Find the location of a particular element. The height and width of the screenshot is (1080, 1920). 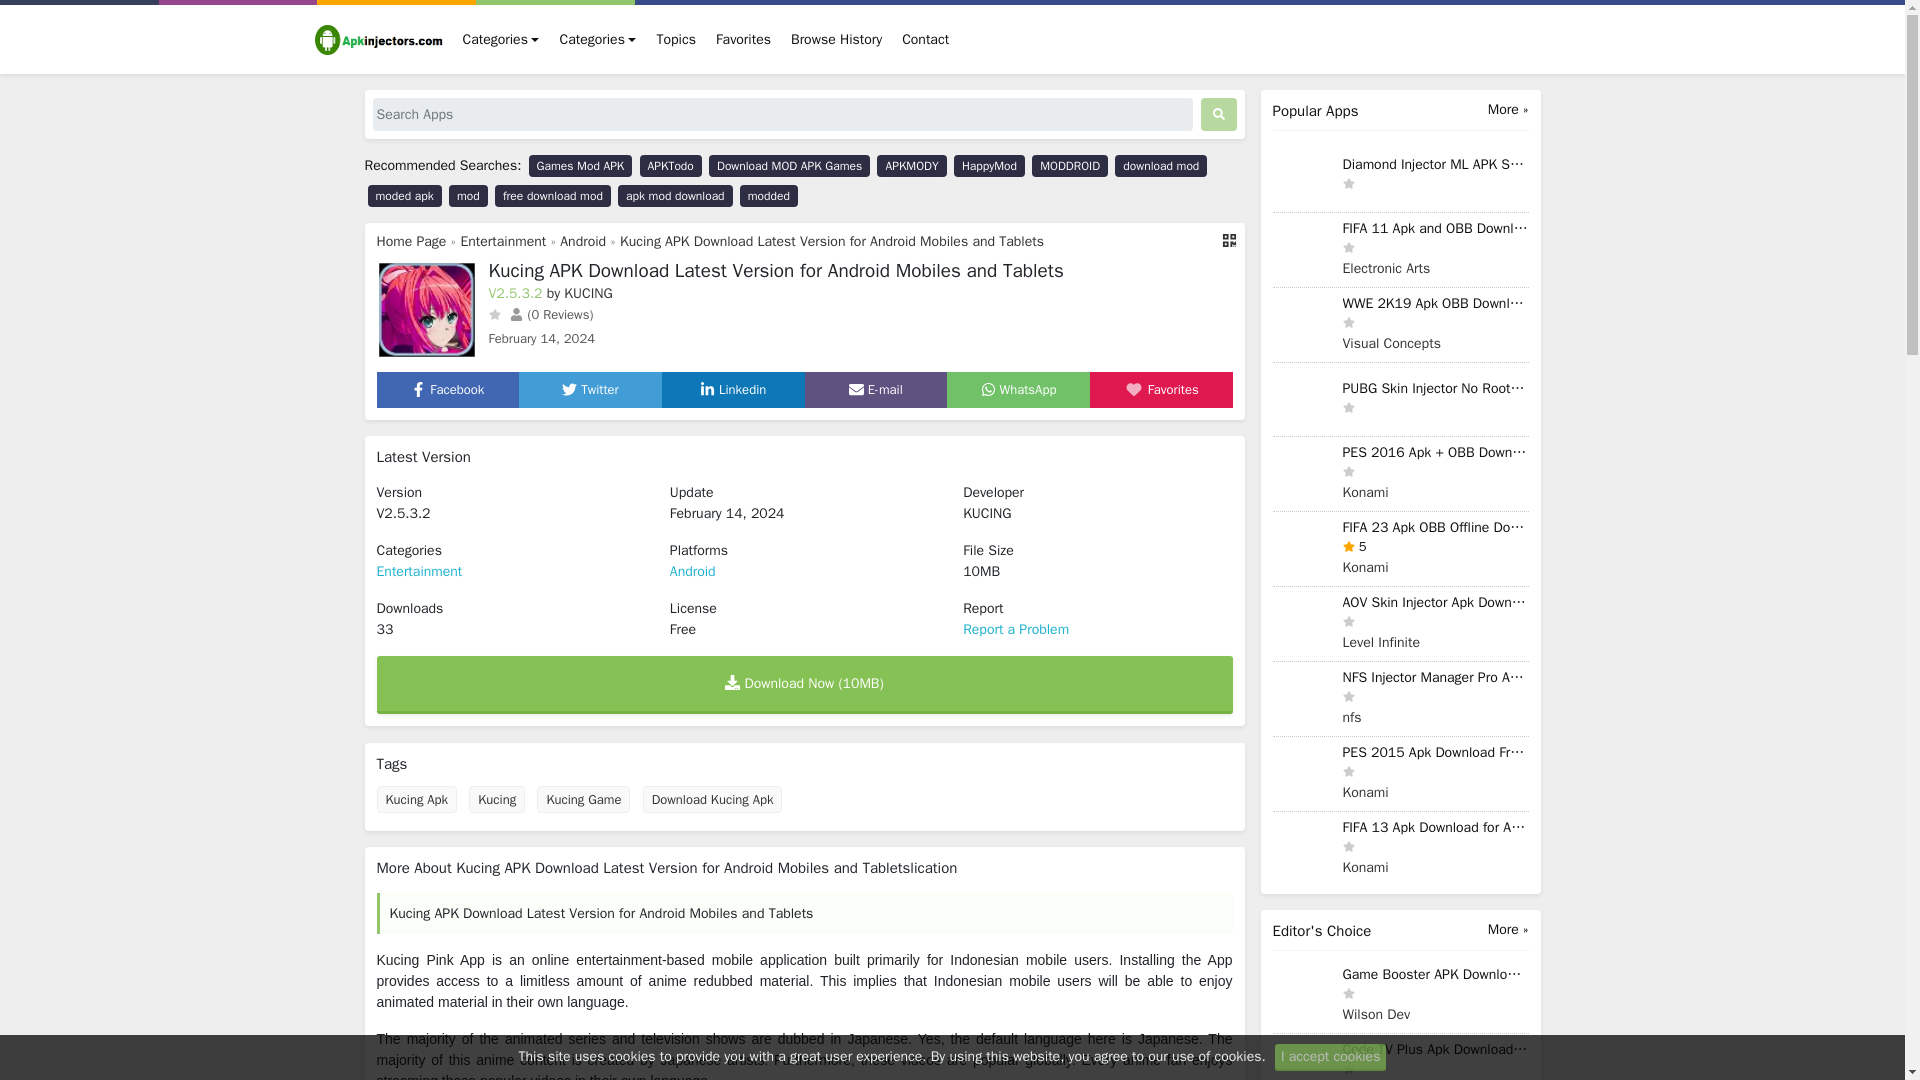

Entertainment is located at coordinates (502, 241).